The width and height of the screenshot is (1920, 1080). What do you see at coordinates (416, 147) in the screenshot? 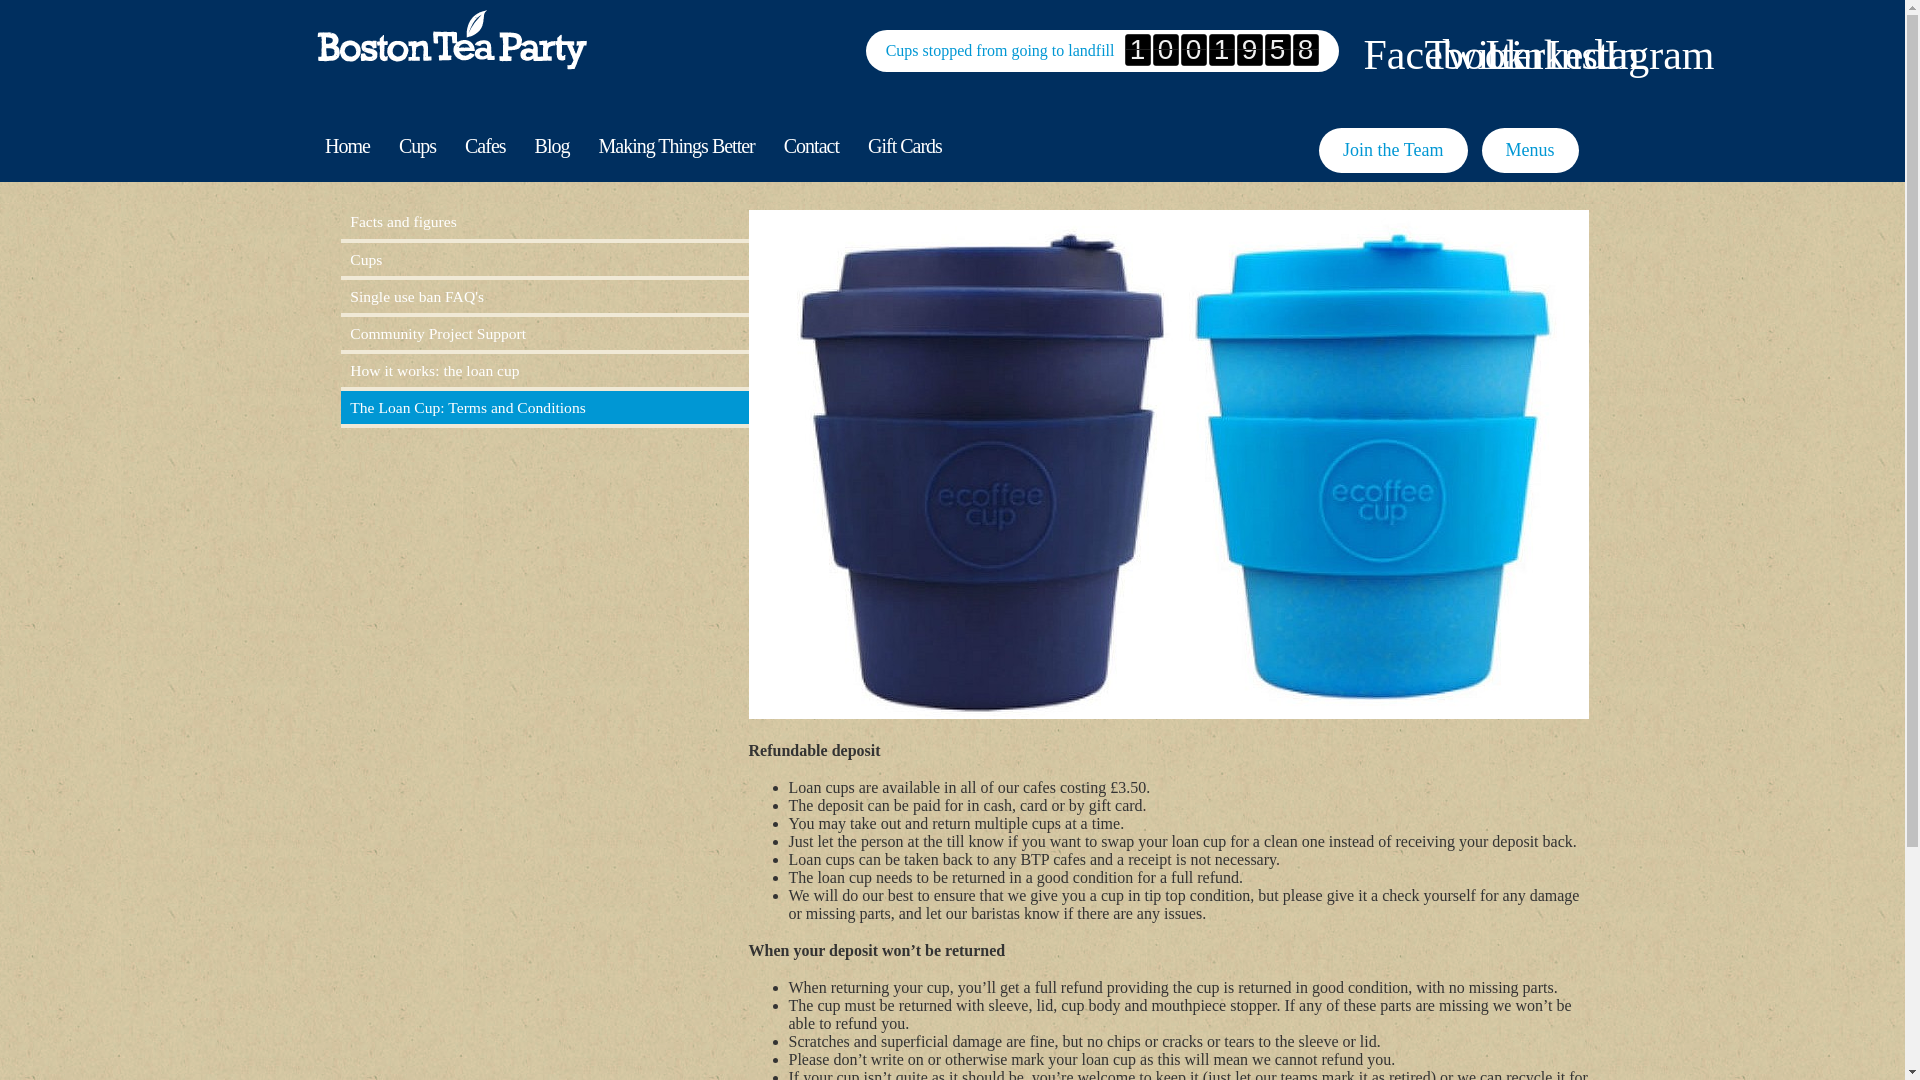
I see `Cups` at bounding box center [416, 147].